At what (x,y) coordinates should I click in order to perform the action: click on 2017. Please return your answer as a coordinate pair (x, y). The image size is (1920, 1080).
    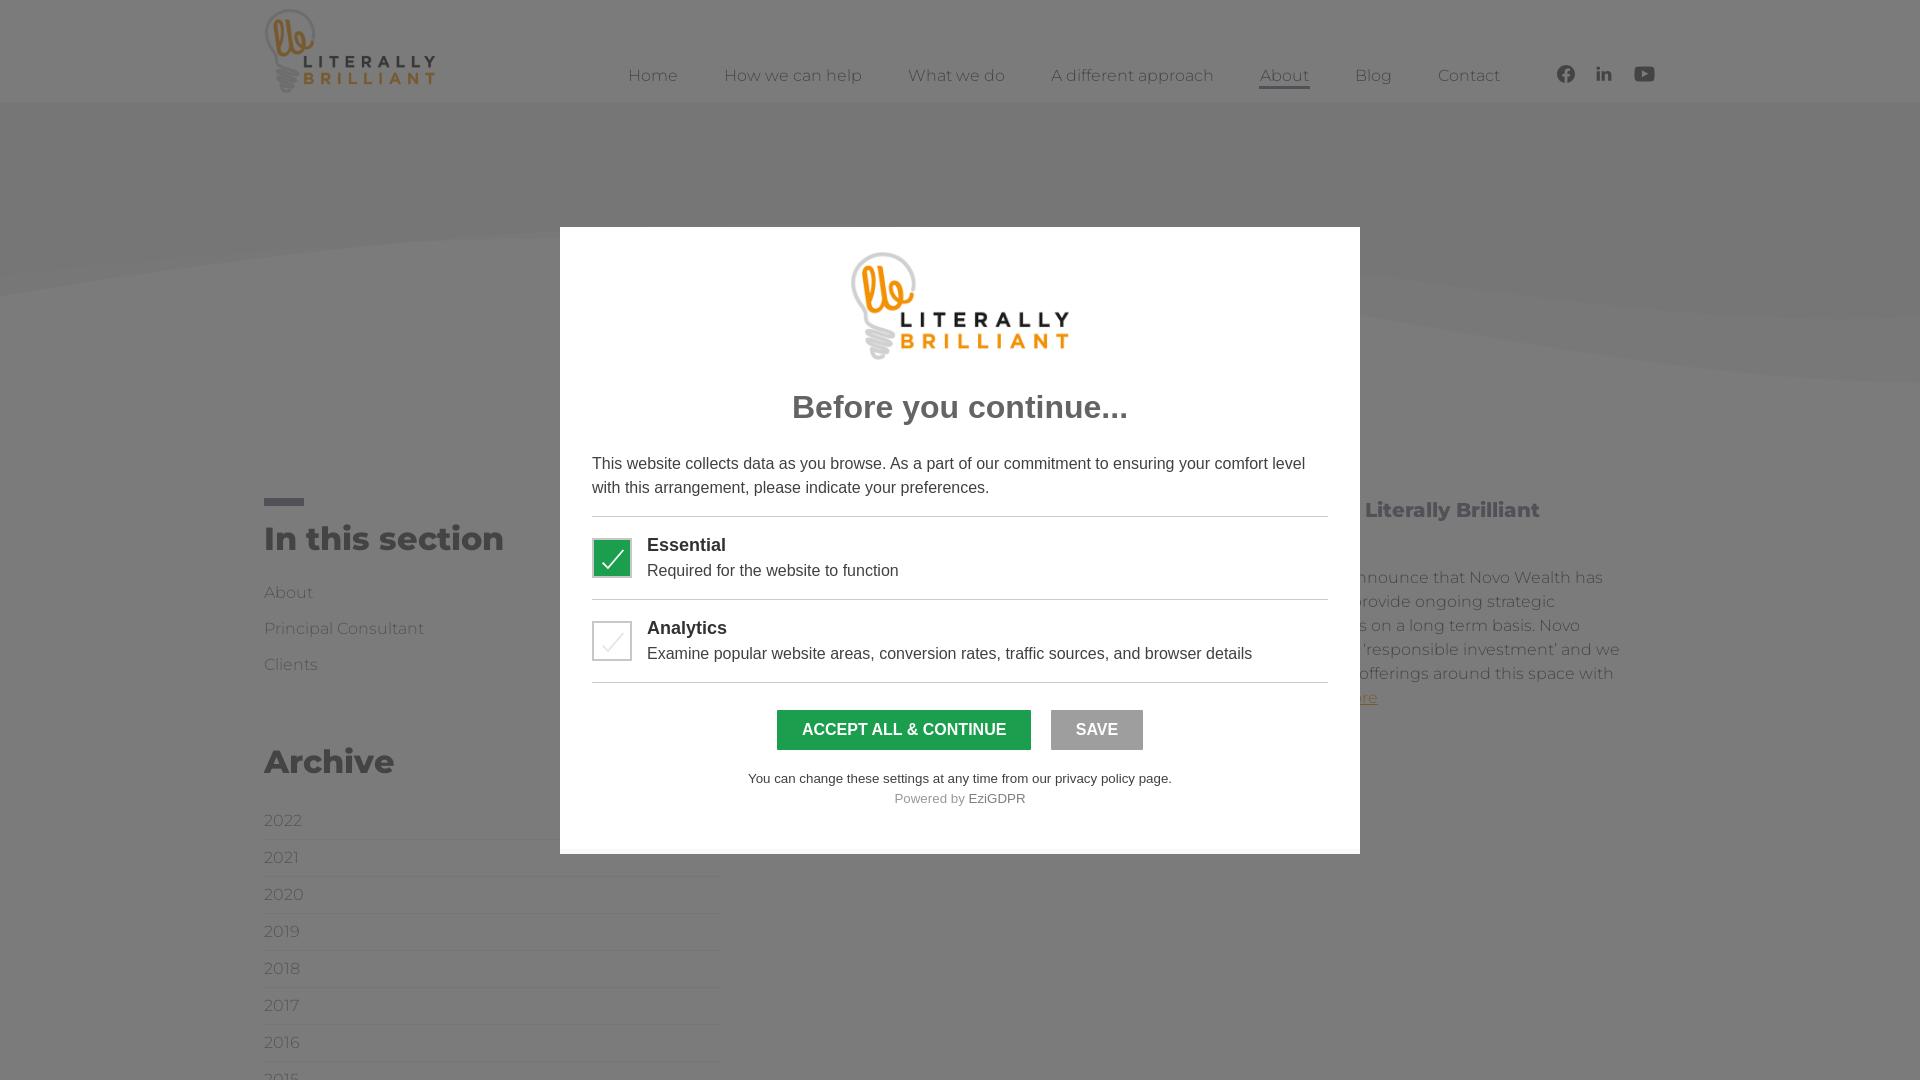
    Looking at the image, I should click on (282, 1006).